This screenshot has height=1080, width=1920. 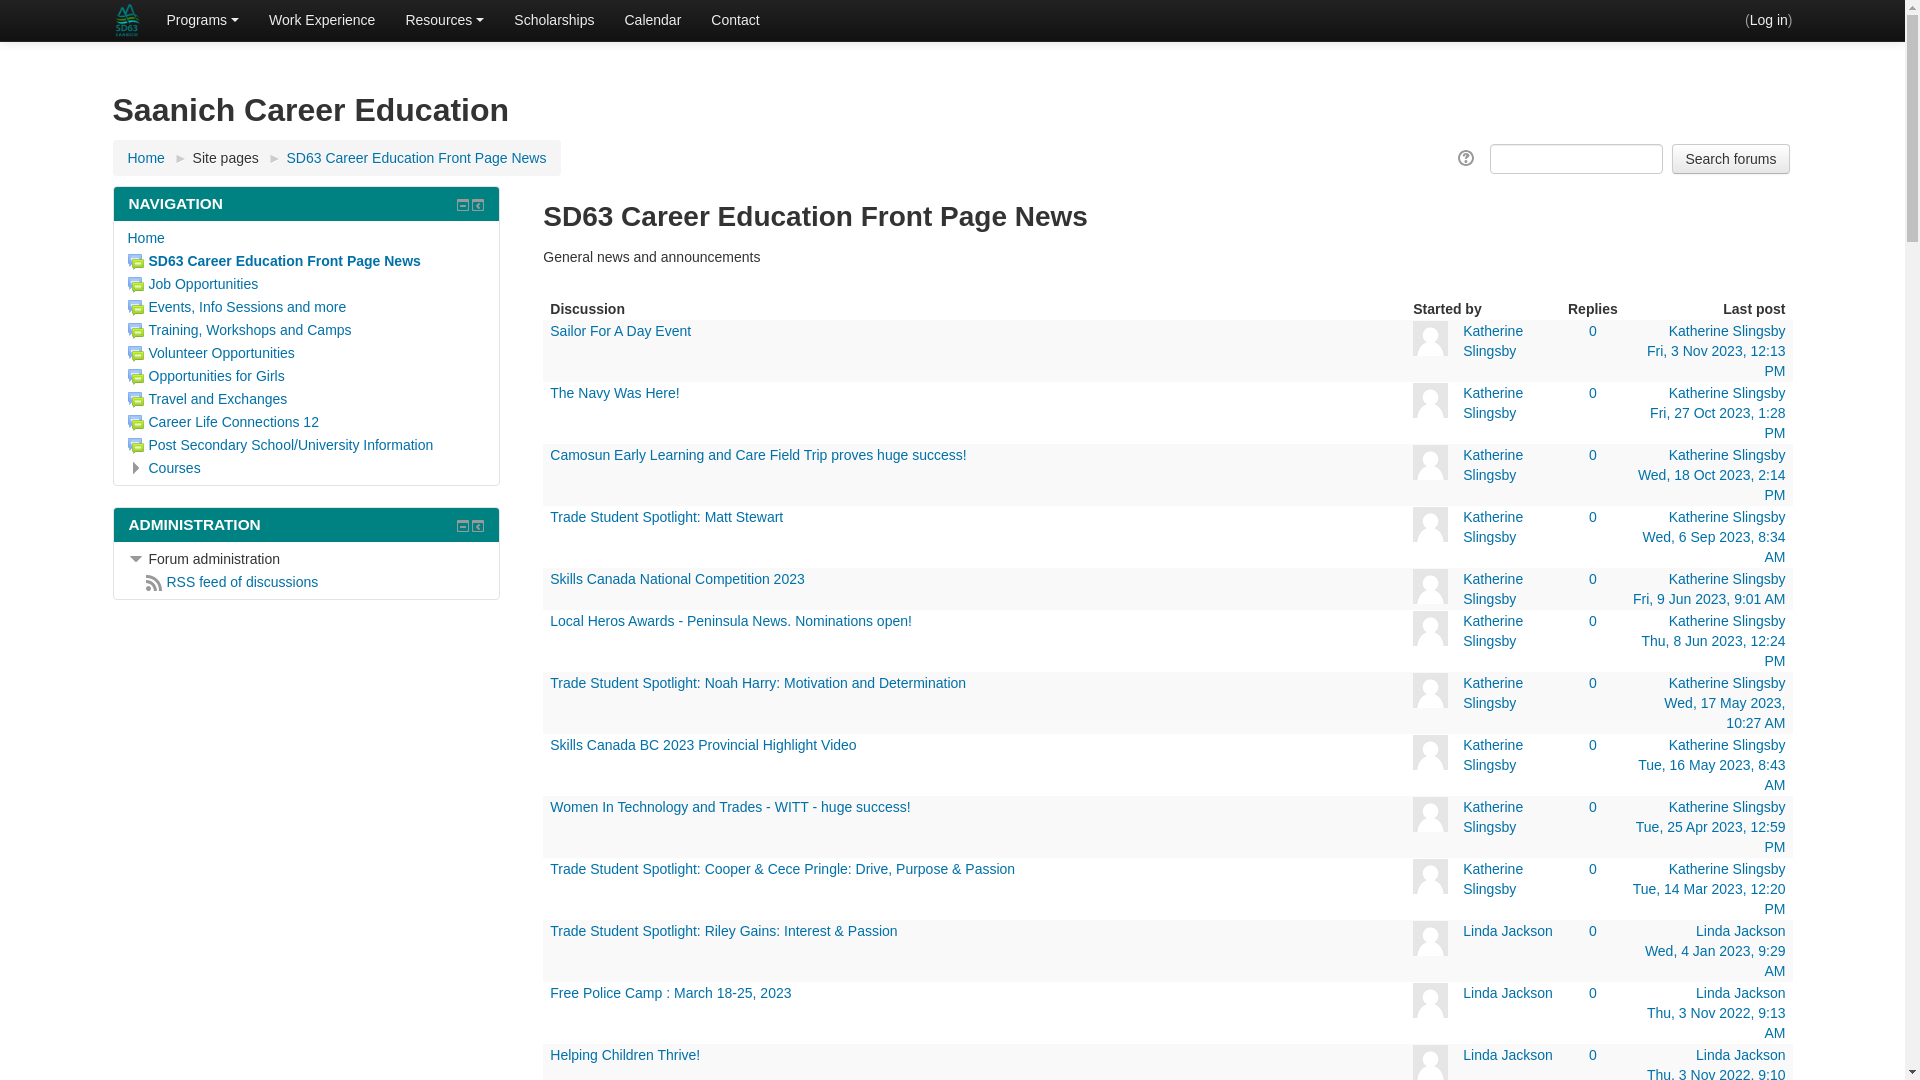 What do you see at coordinates (1430, 876) in the screenshot?
I see `Picture of Katherine Slingsby` at bounding box center [1430, 876].